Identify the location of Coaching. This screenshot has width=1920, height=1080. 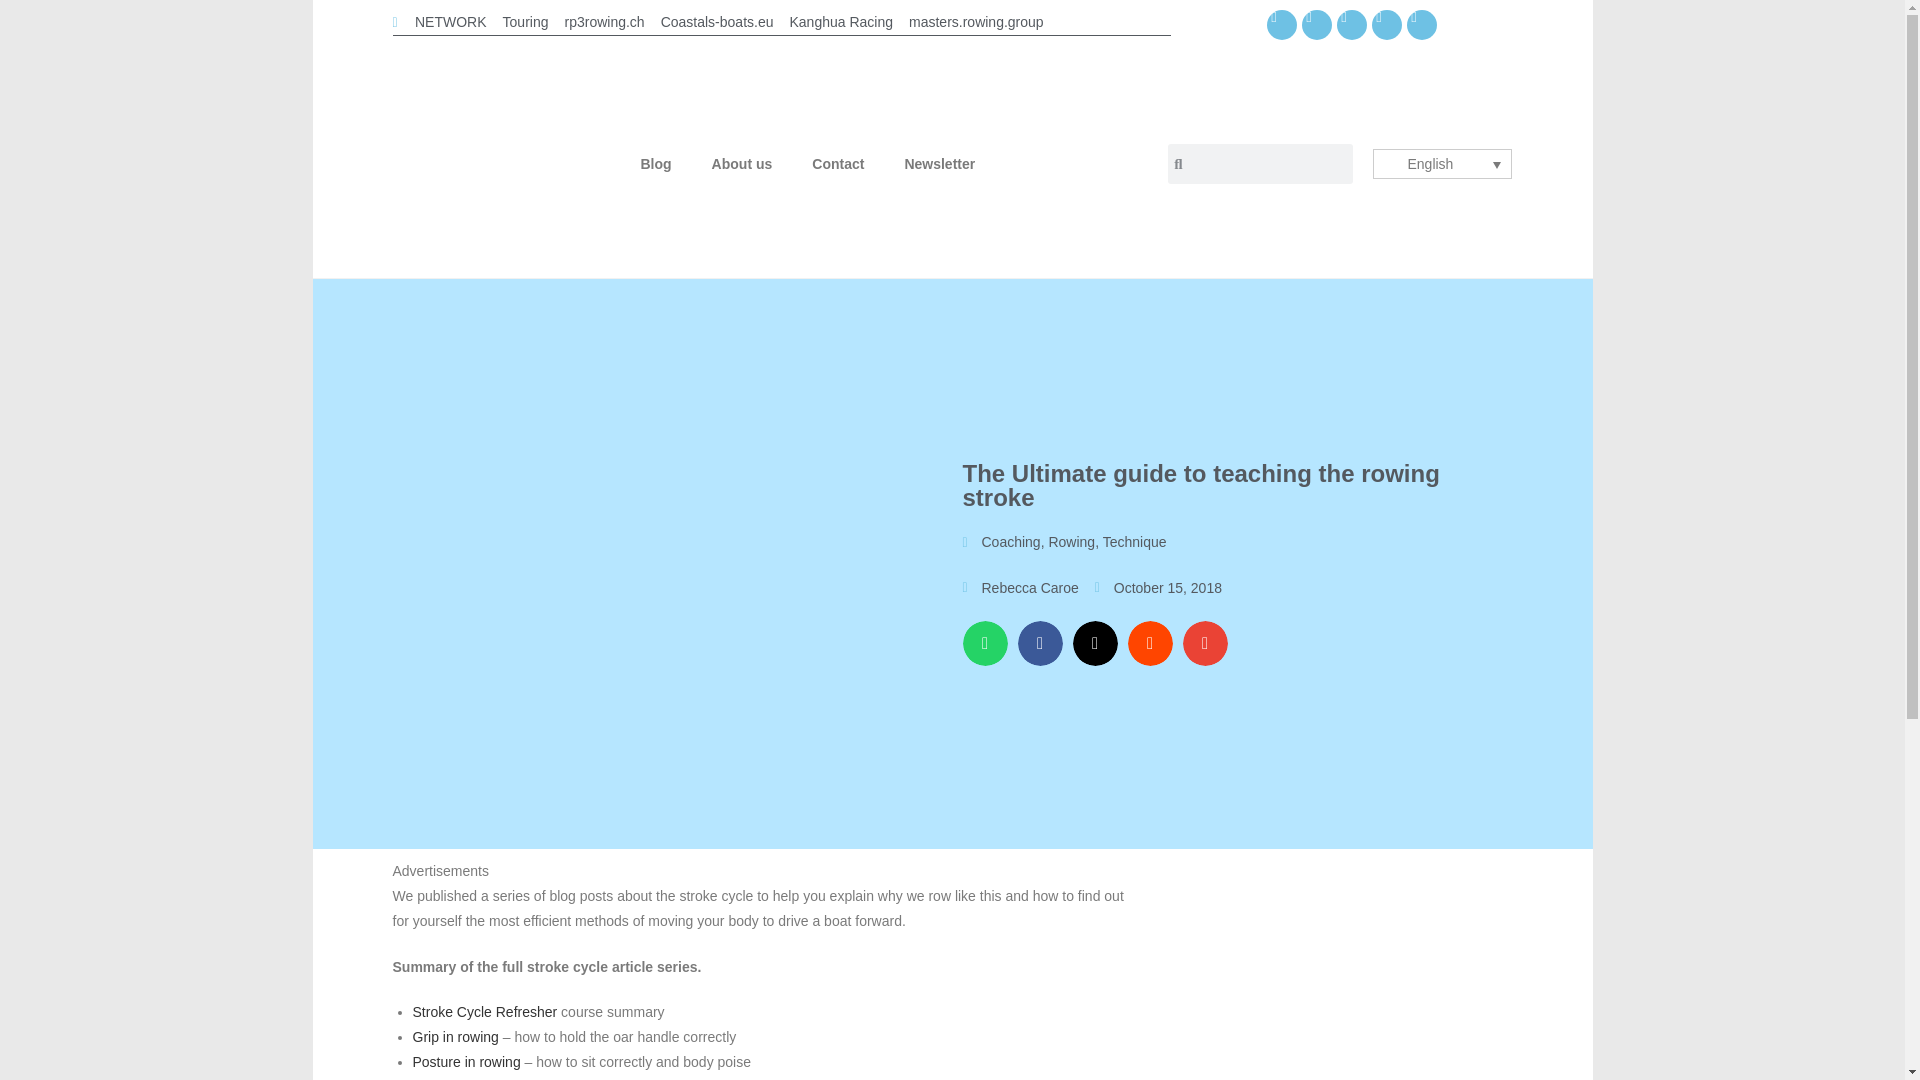
(1010, 541).